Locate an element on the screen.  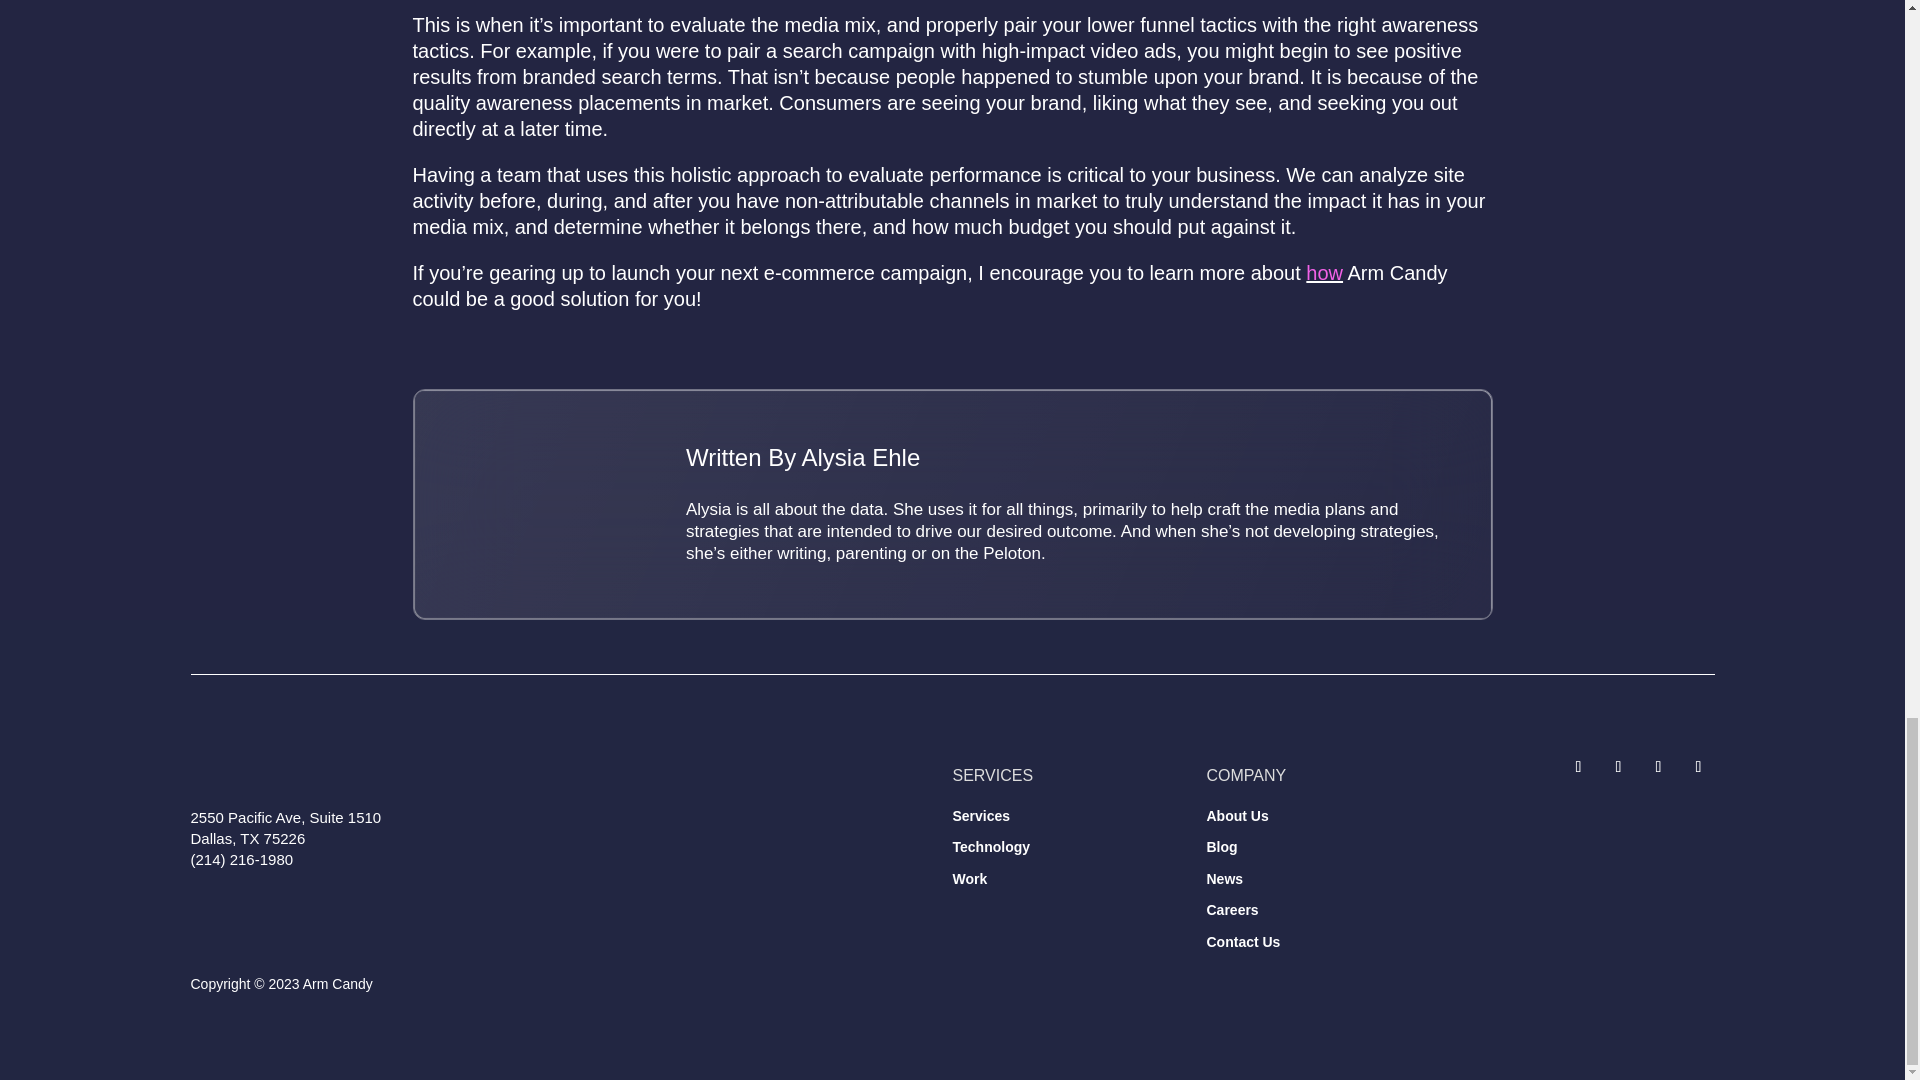
Follow on LinkedIn is located at coordinates (1698, 766).